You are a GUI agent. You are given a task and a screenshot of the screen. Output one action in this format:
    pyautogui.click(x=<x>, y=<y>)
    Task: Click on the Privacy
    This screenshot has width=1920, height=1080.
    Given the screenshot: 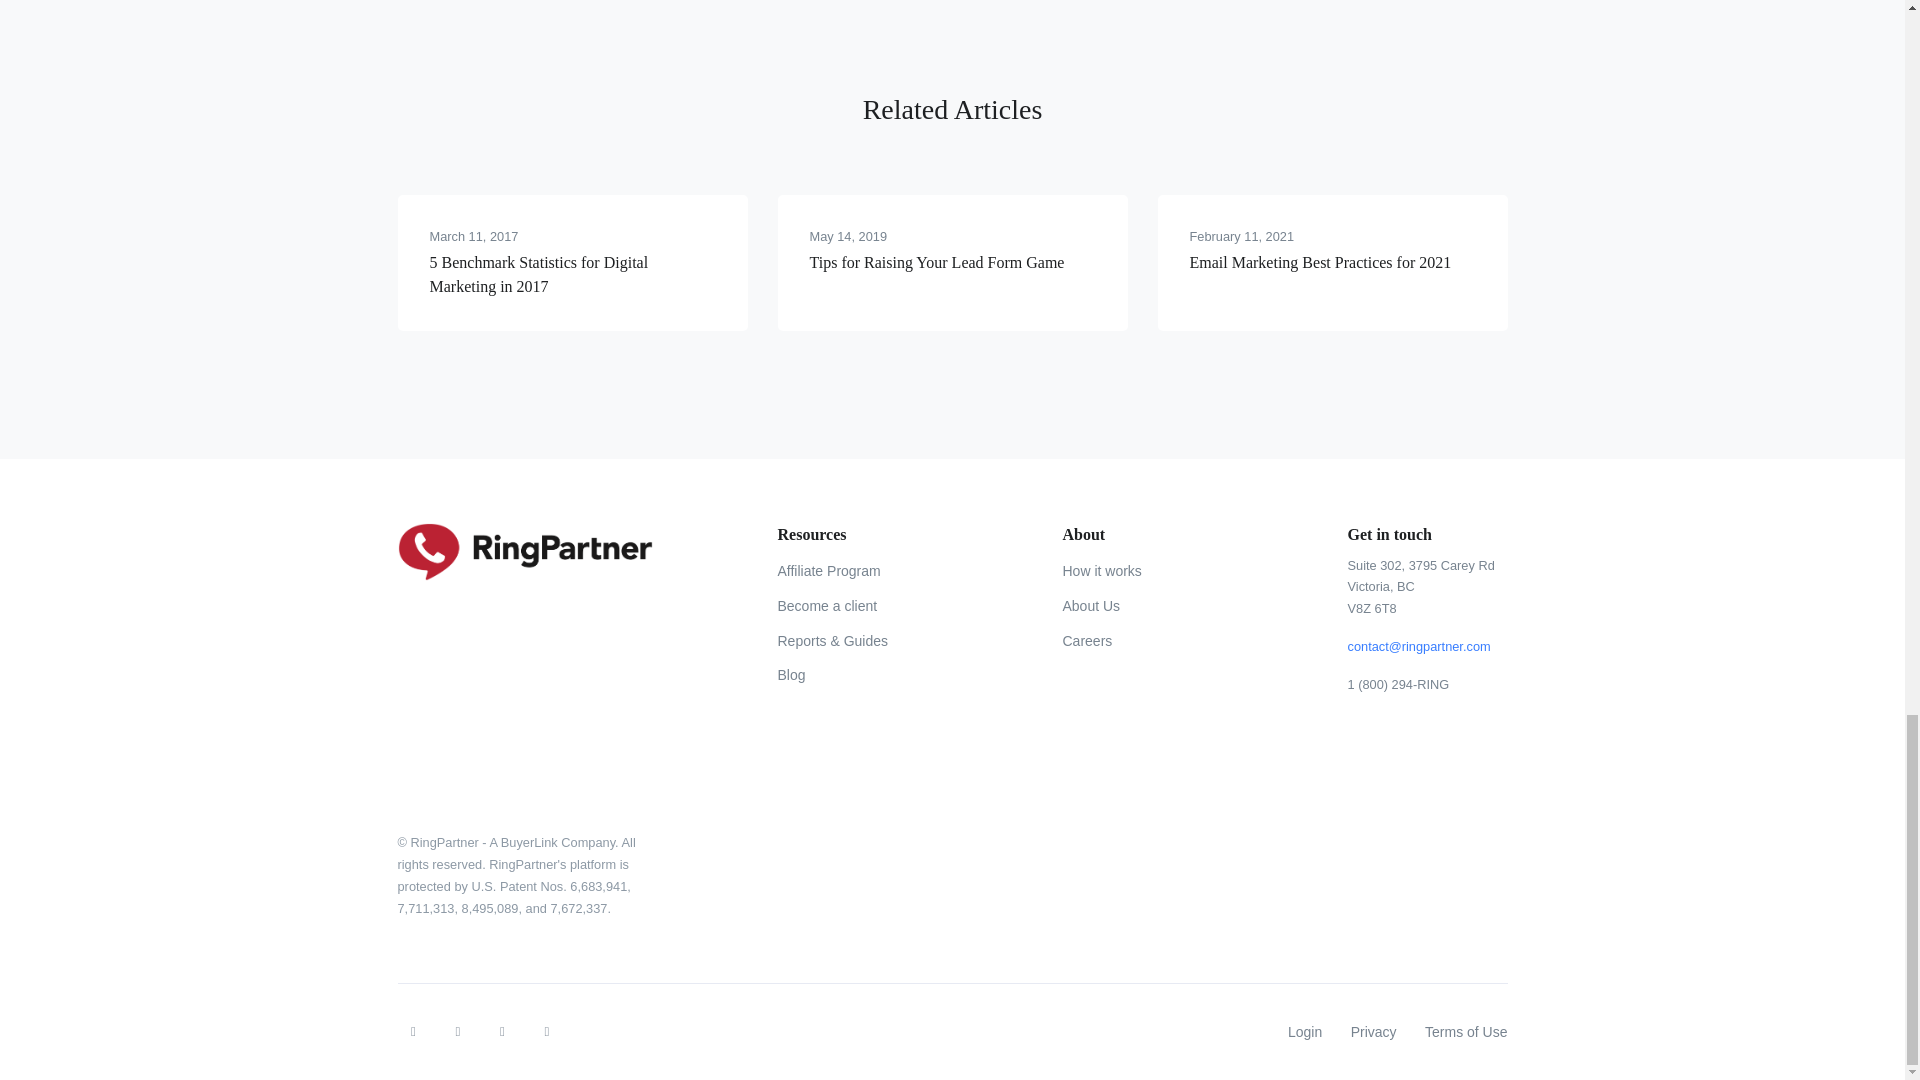 What is the action you would take?
    pyautogui.click(x=1374, y=1032)
    